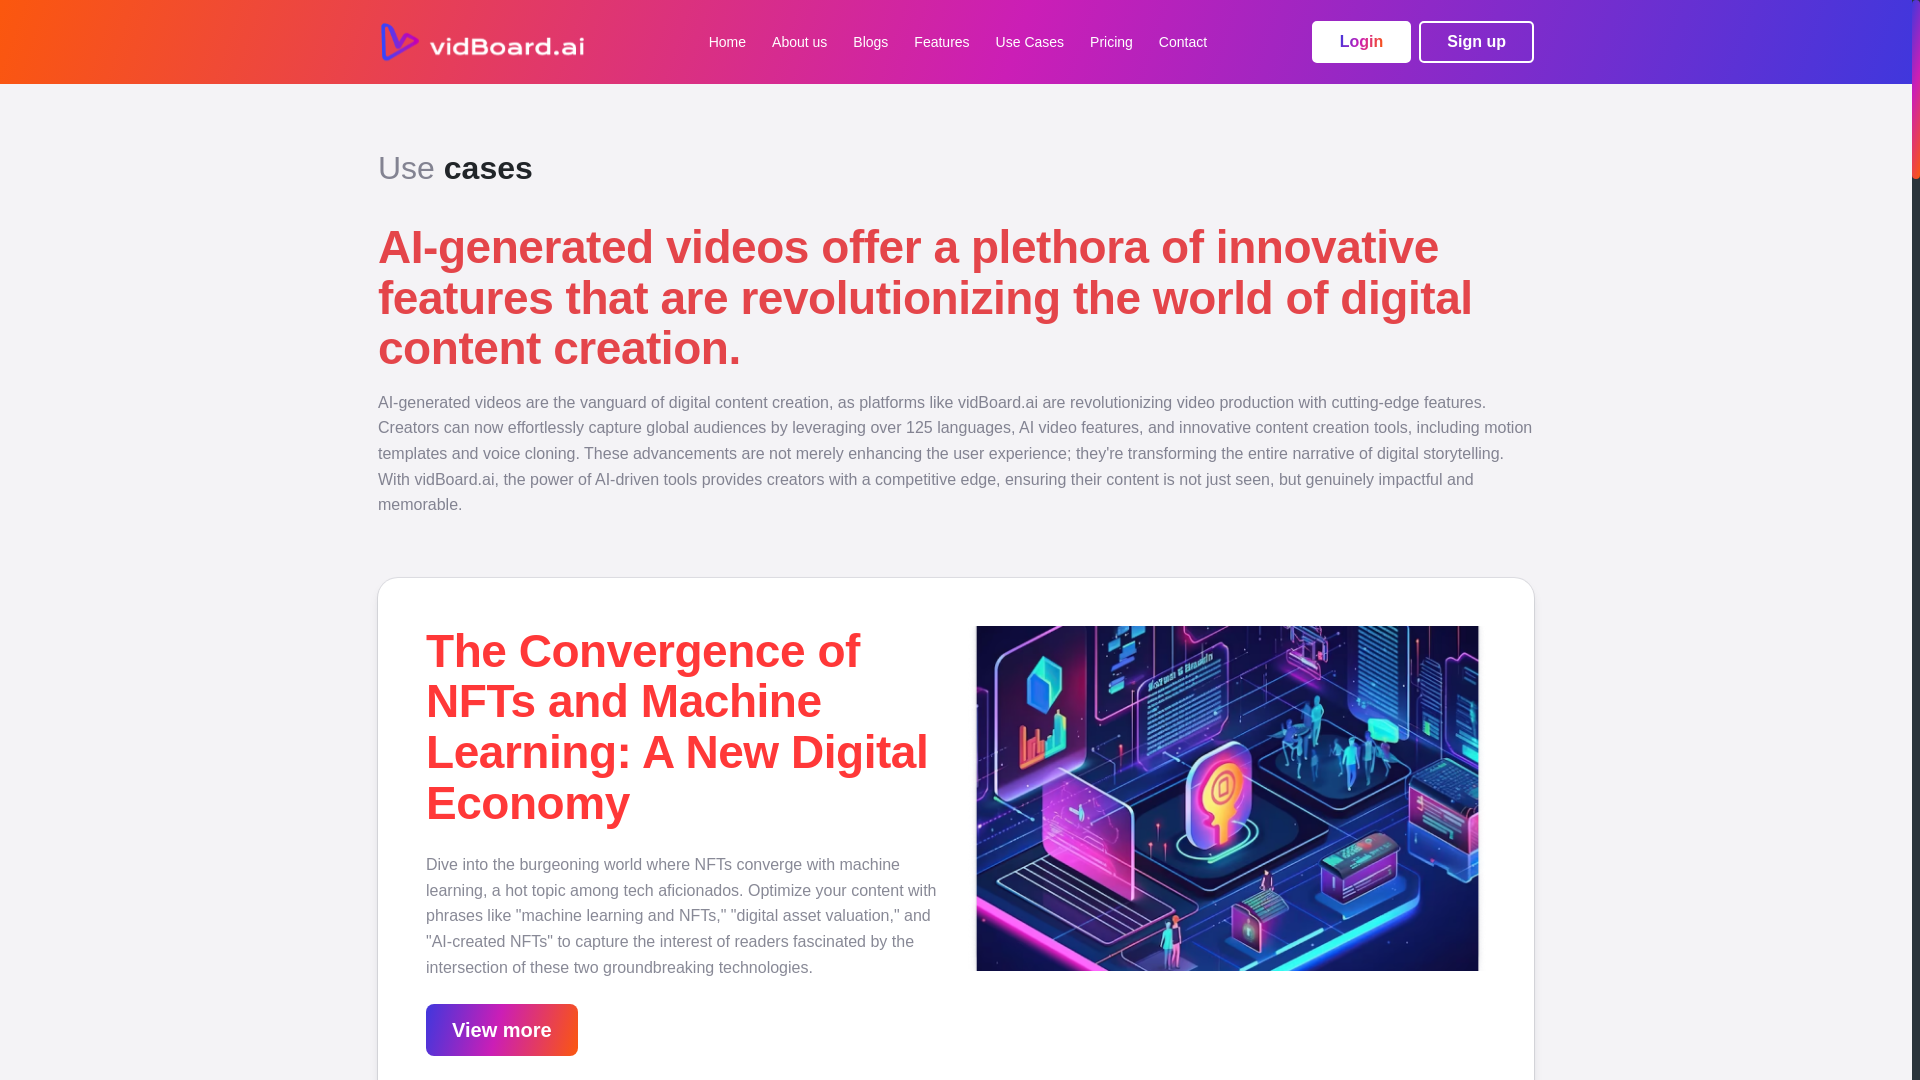 The height and width of the screenshot is (1080, 1920). I want to click on View more, so click(502, 1030).